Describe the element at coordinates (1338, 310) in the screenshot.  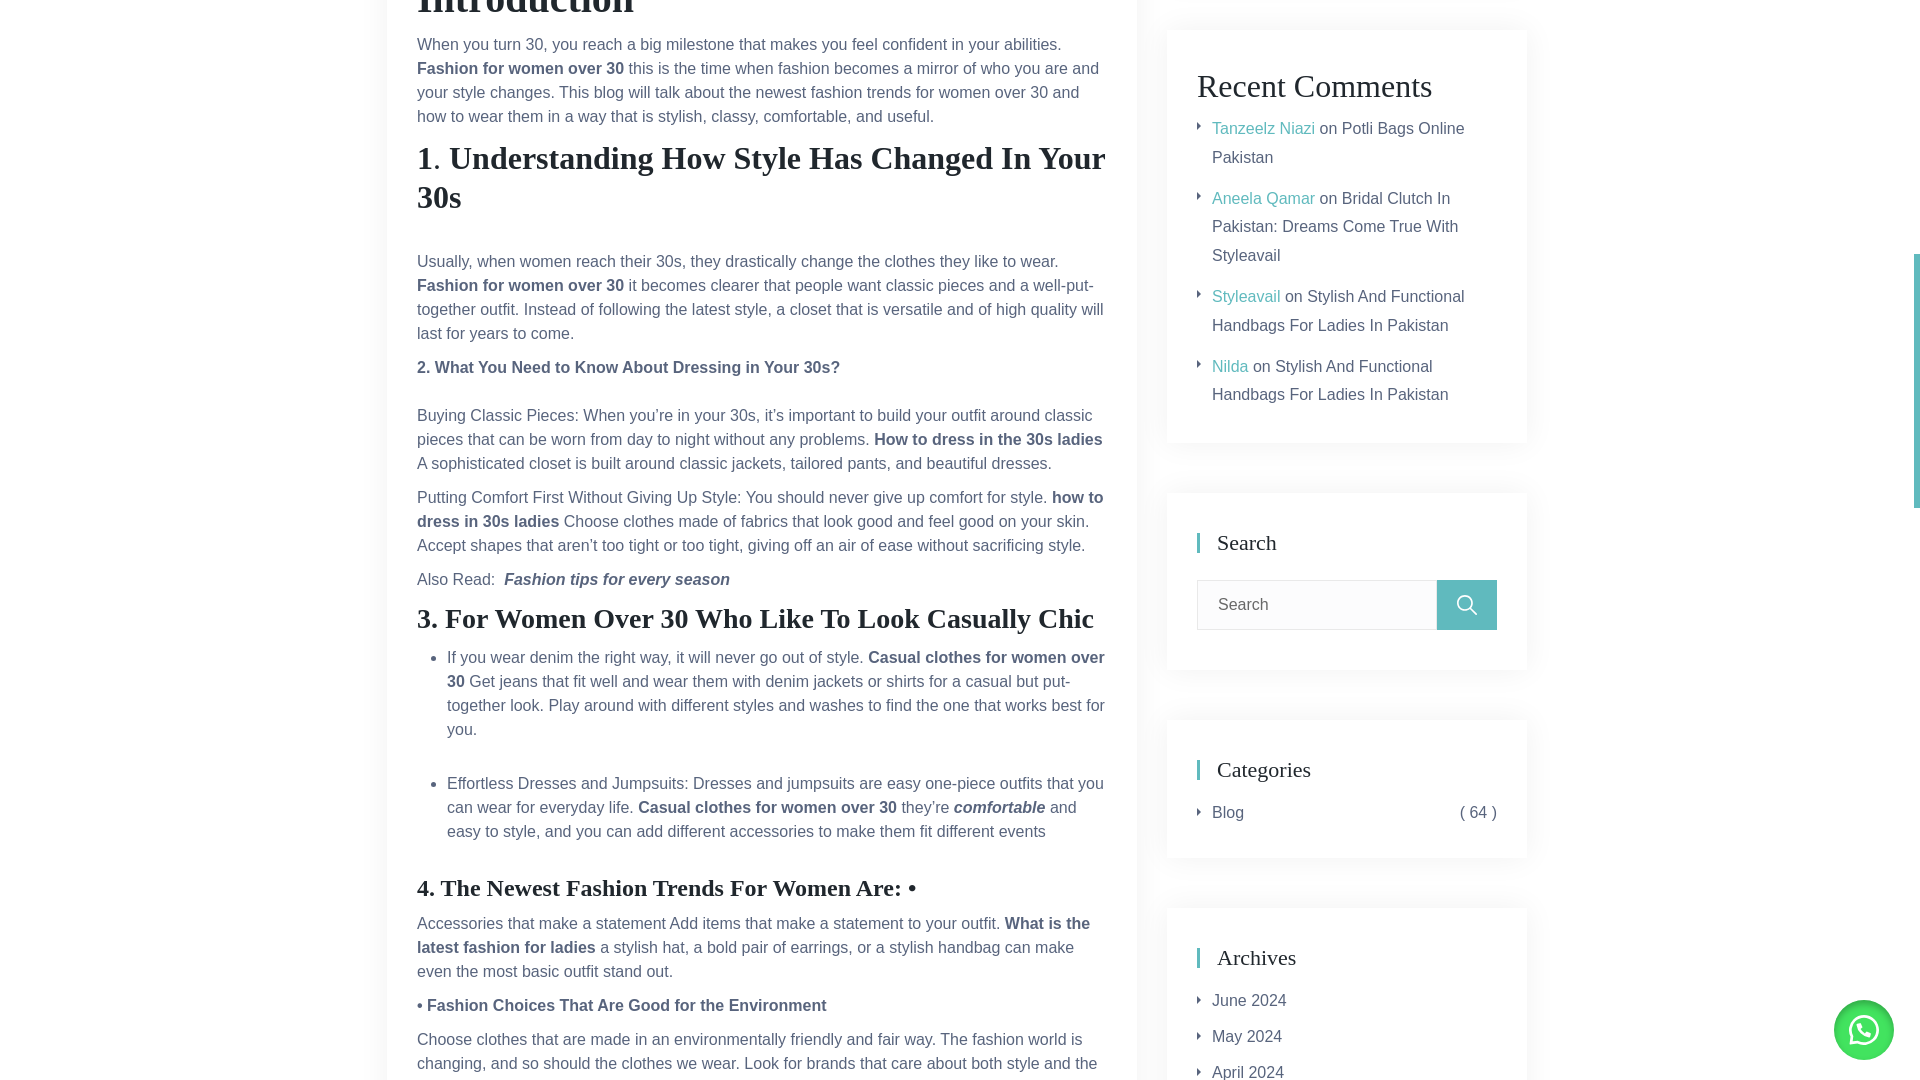
I see `Stylish And Functional Handbags For Ladies In Pakistan` at that location.